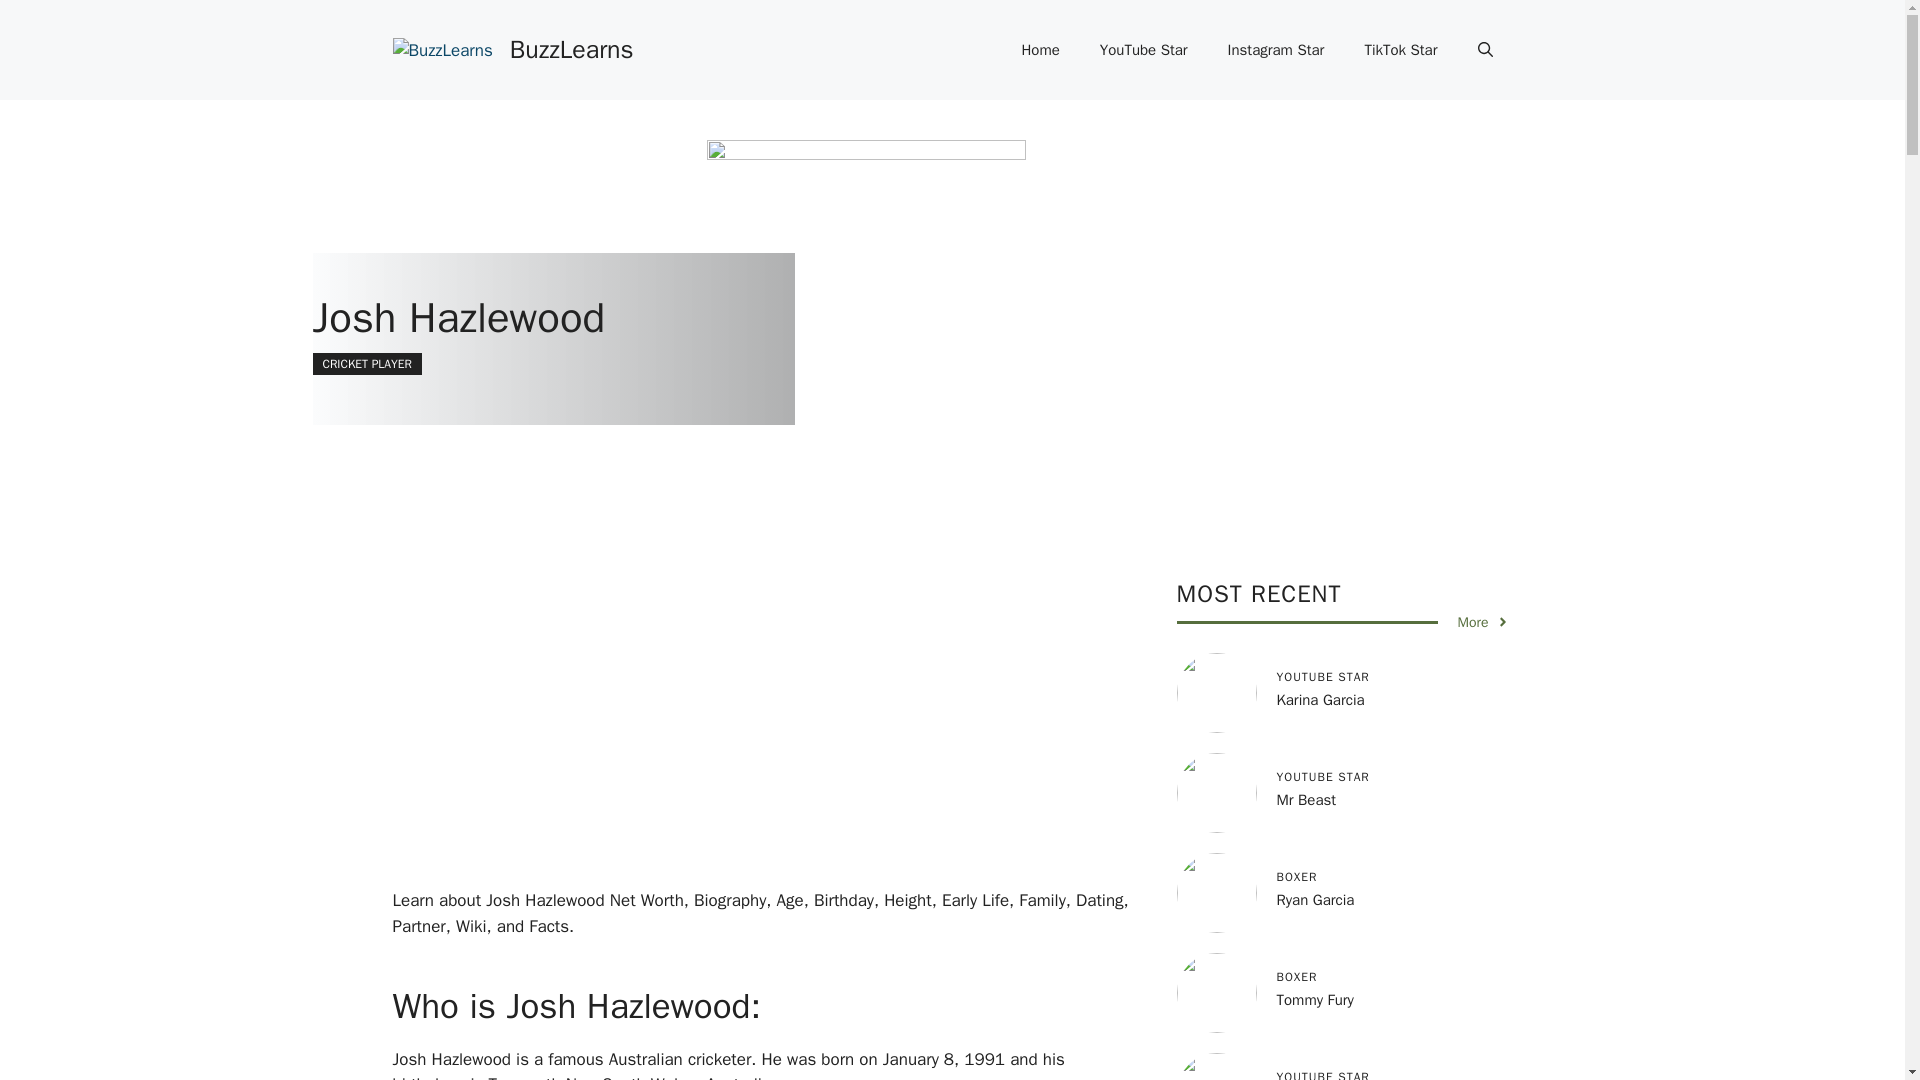 This screenshot has width=1920, height=1080. What do you see at coordinates (1306, 799) in the screenshot?
I see `Mr Beast` at bounding box center [1306, 799].